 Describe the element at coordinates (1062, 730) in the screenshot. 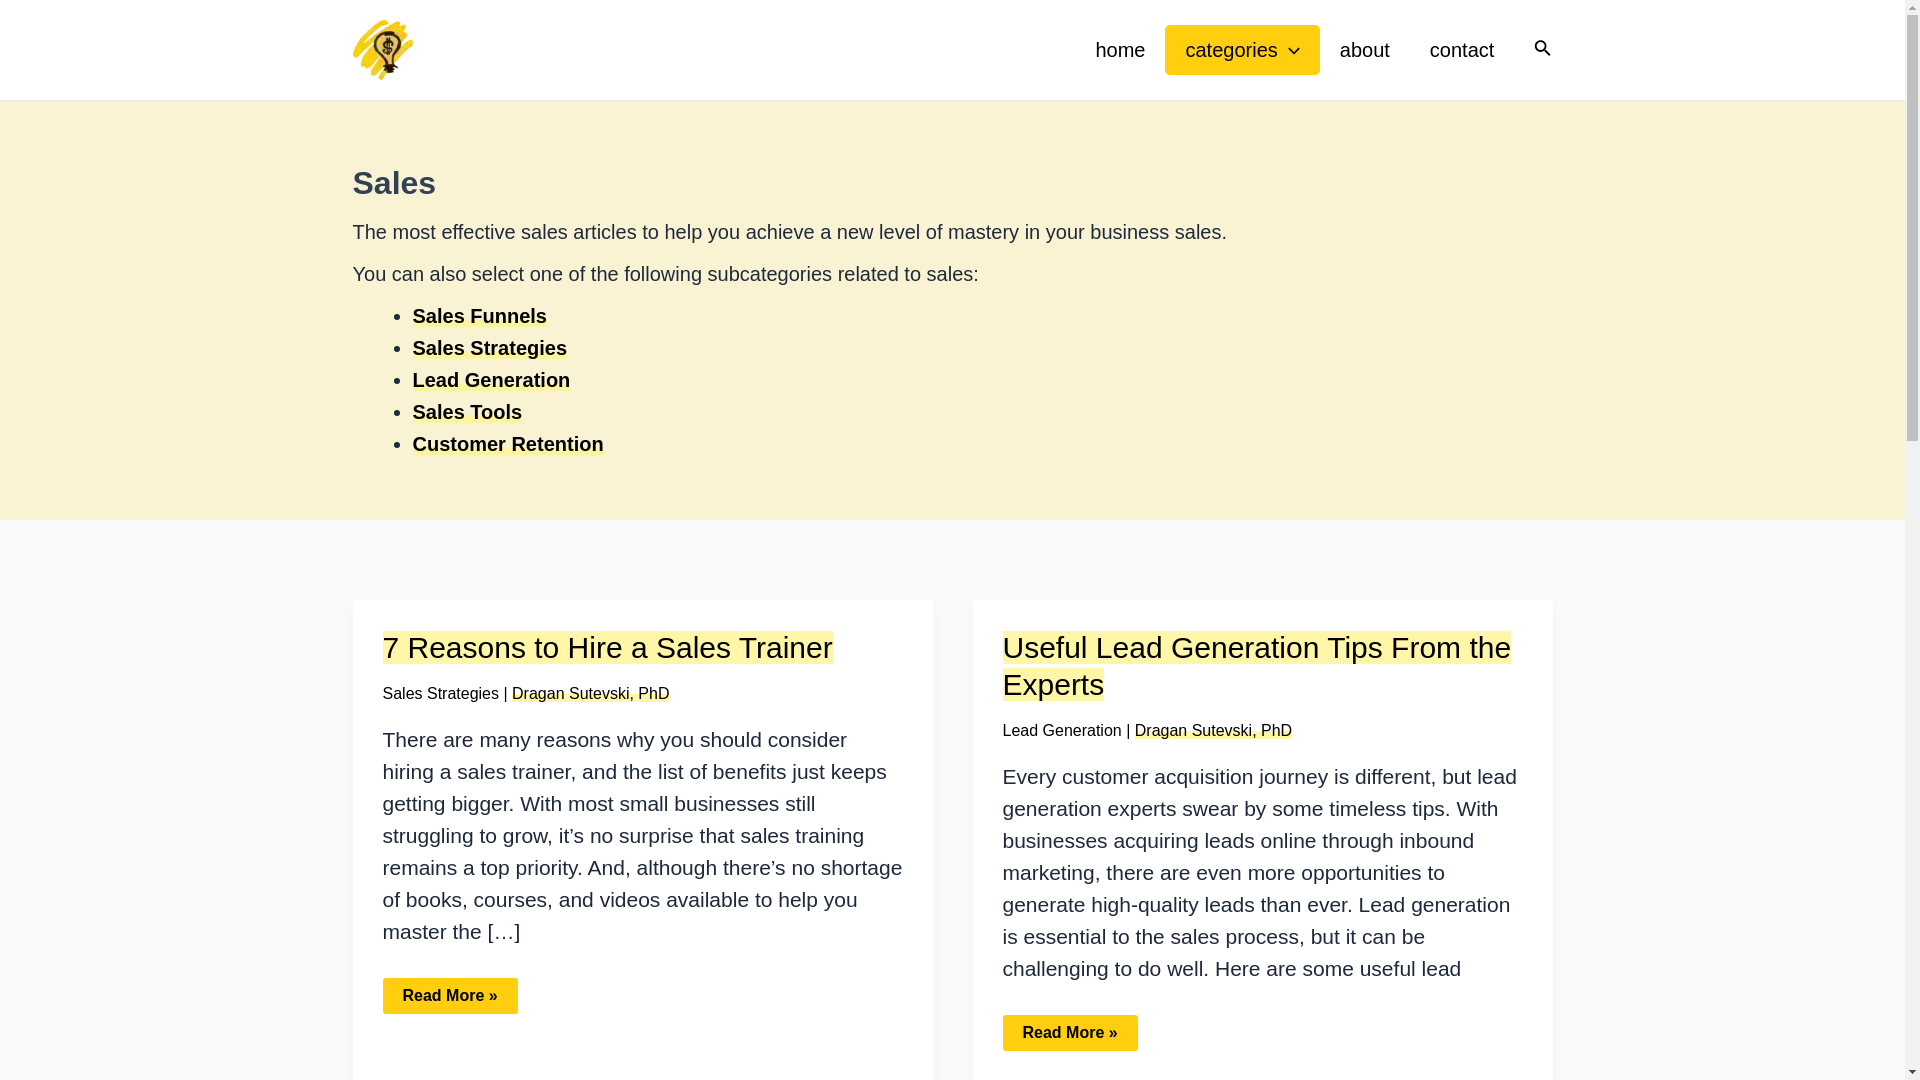

I see `Lead Generation` at that location.